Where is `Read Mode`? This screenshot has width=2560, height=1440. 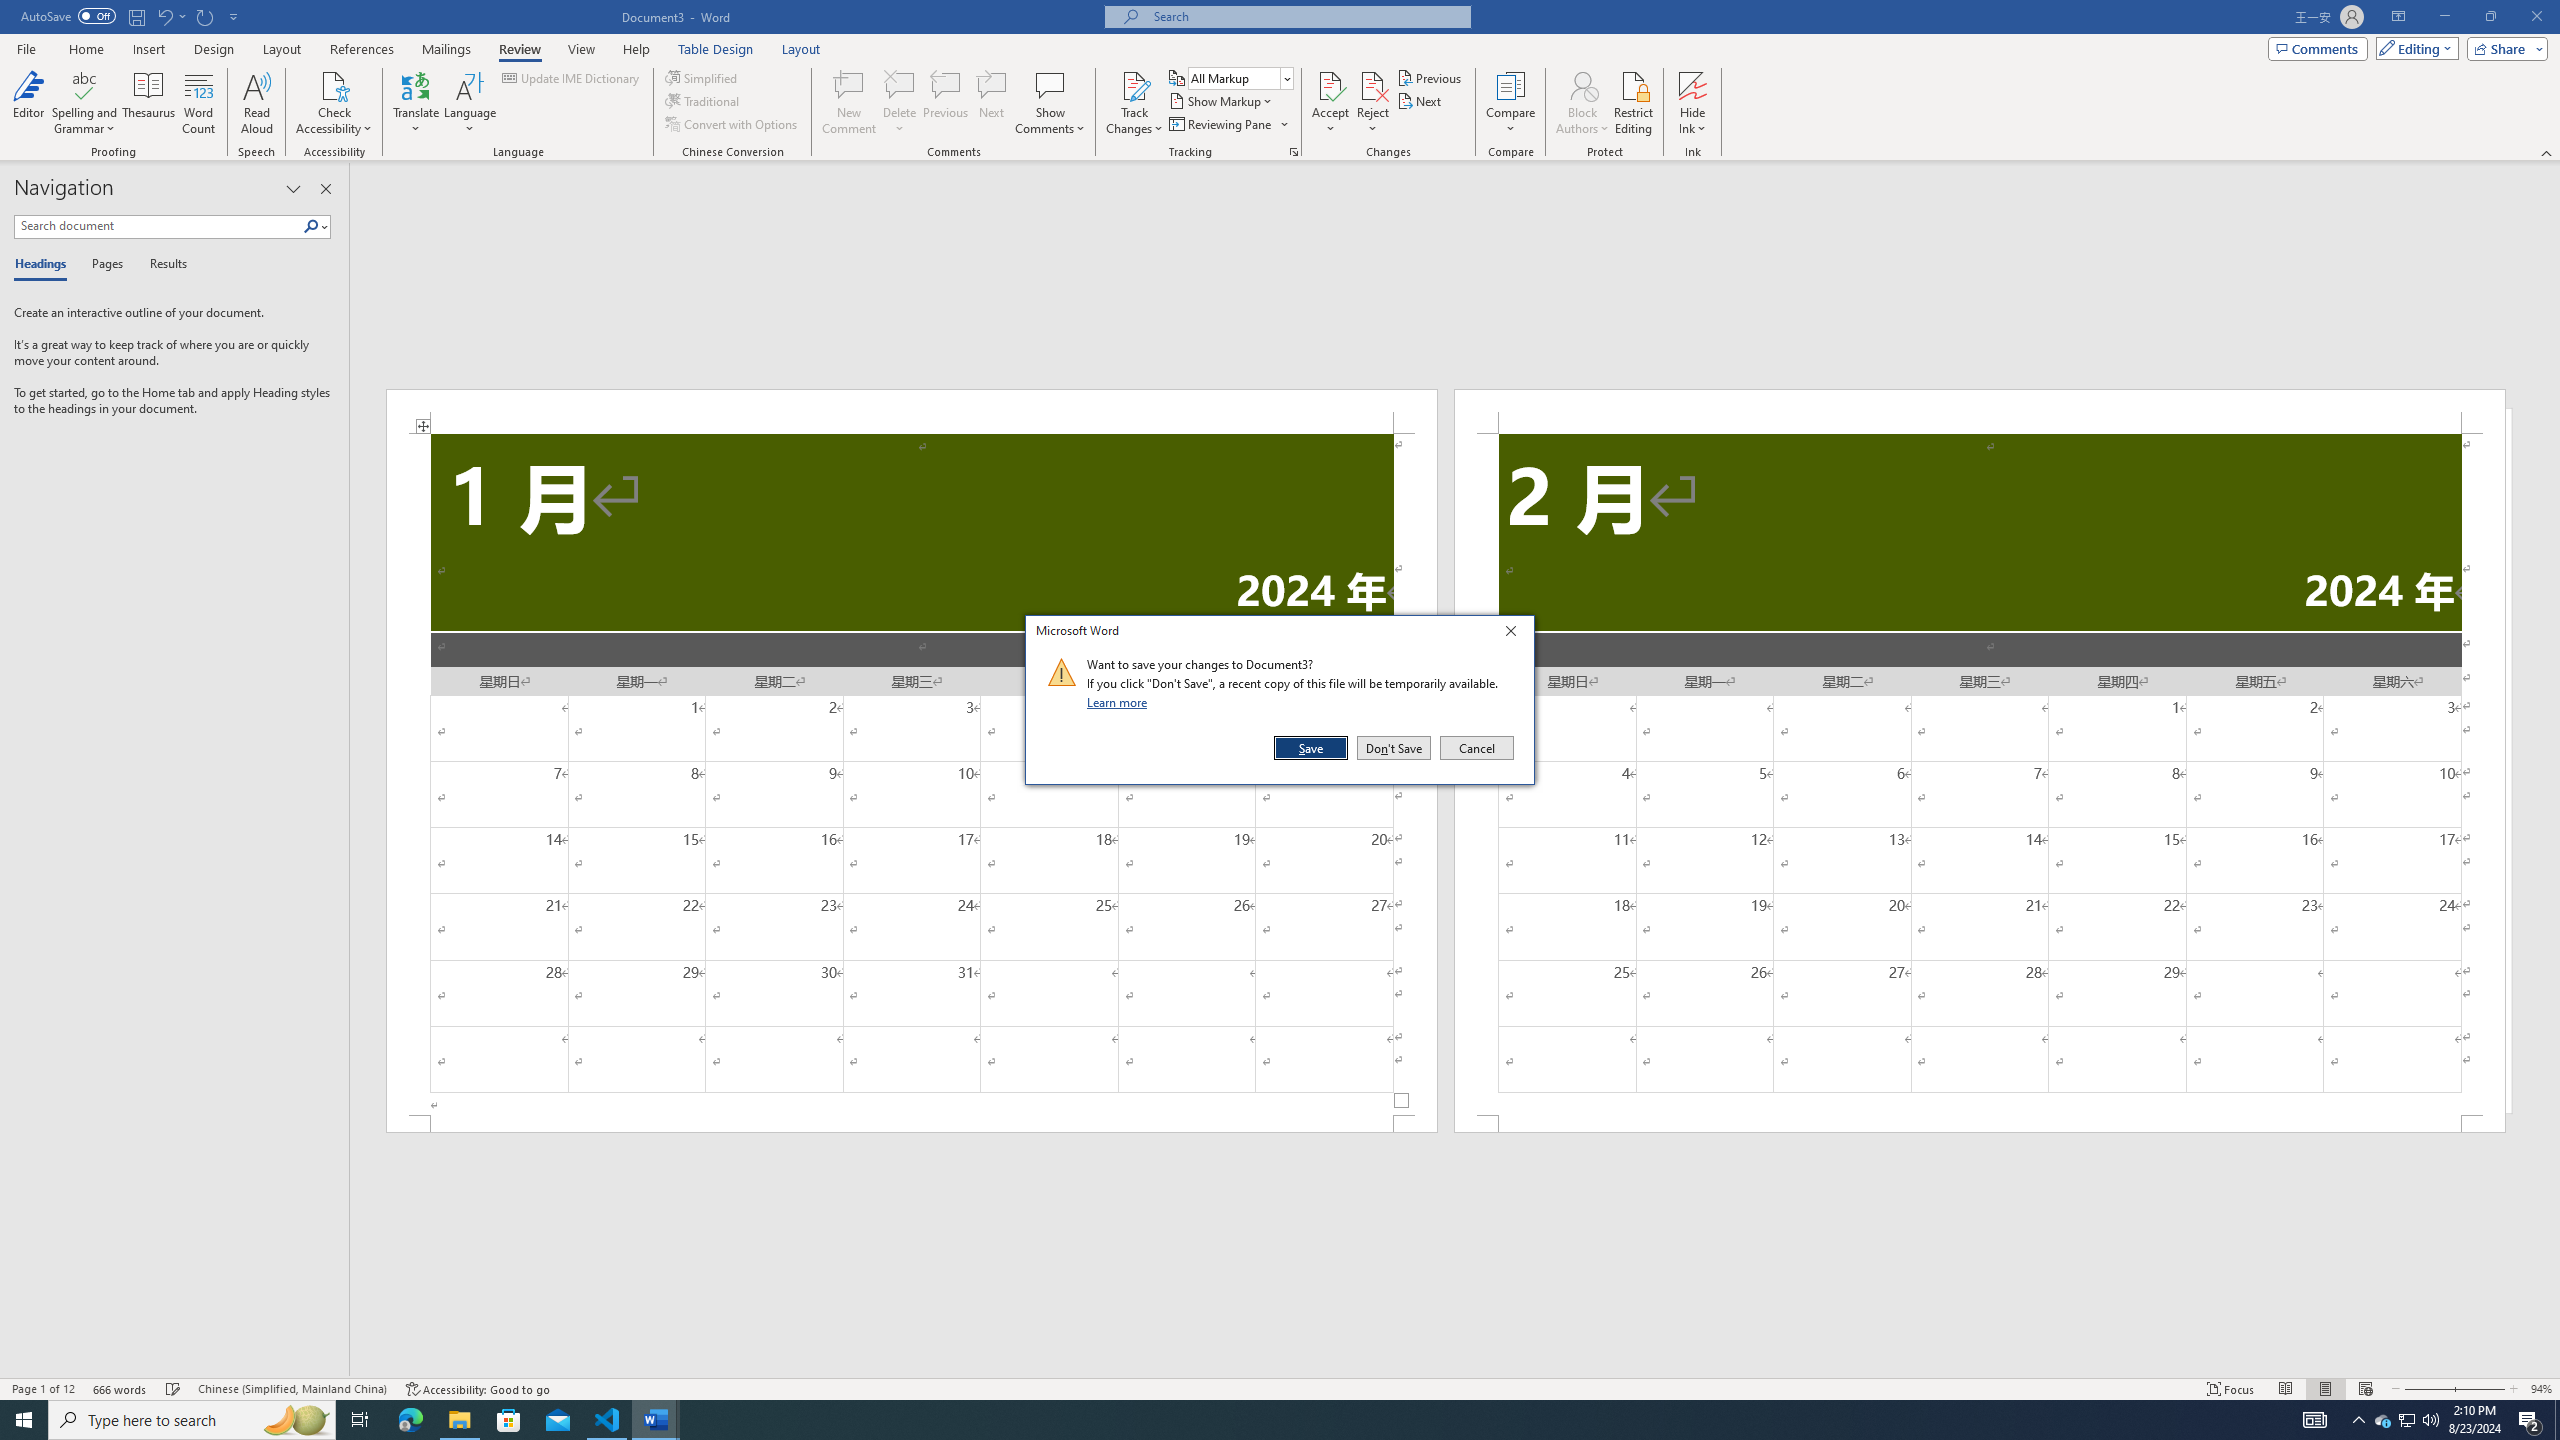
Read Mode is located at coordinates (2286, 1389).